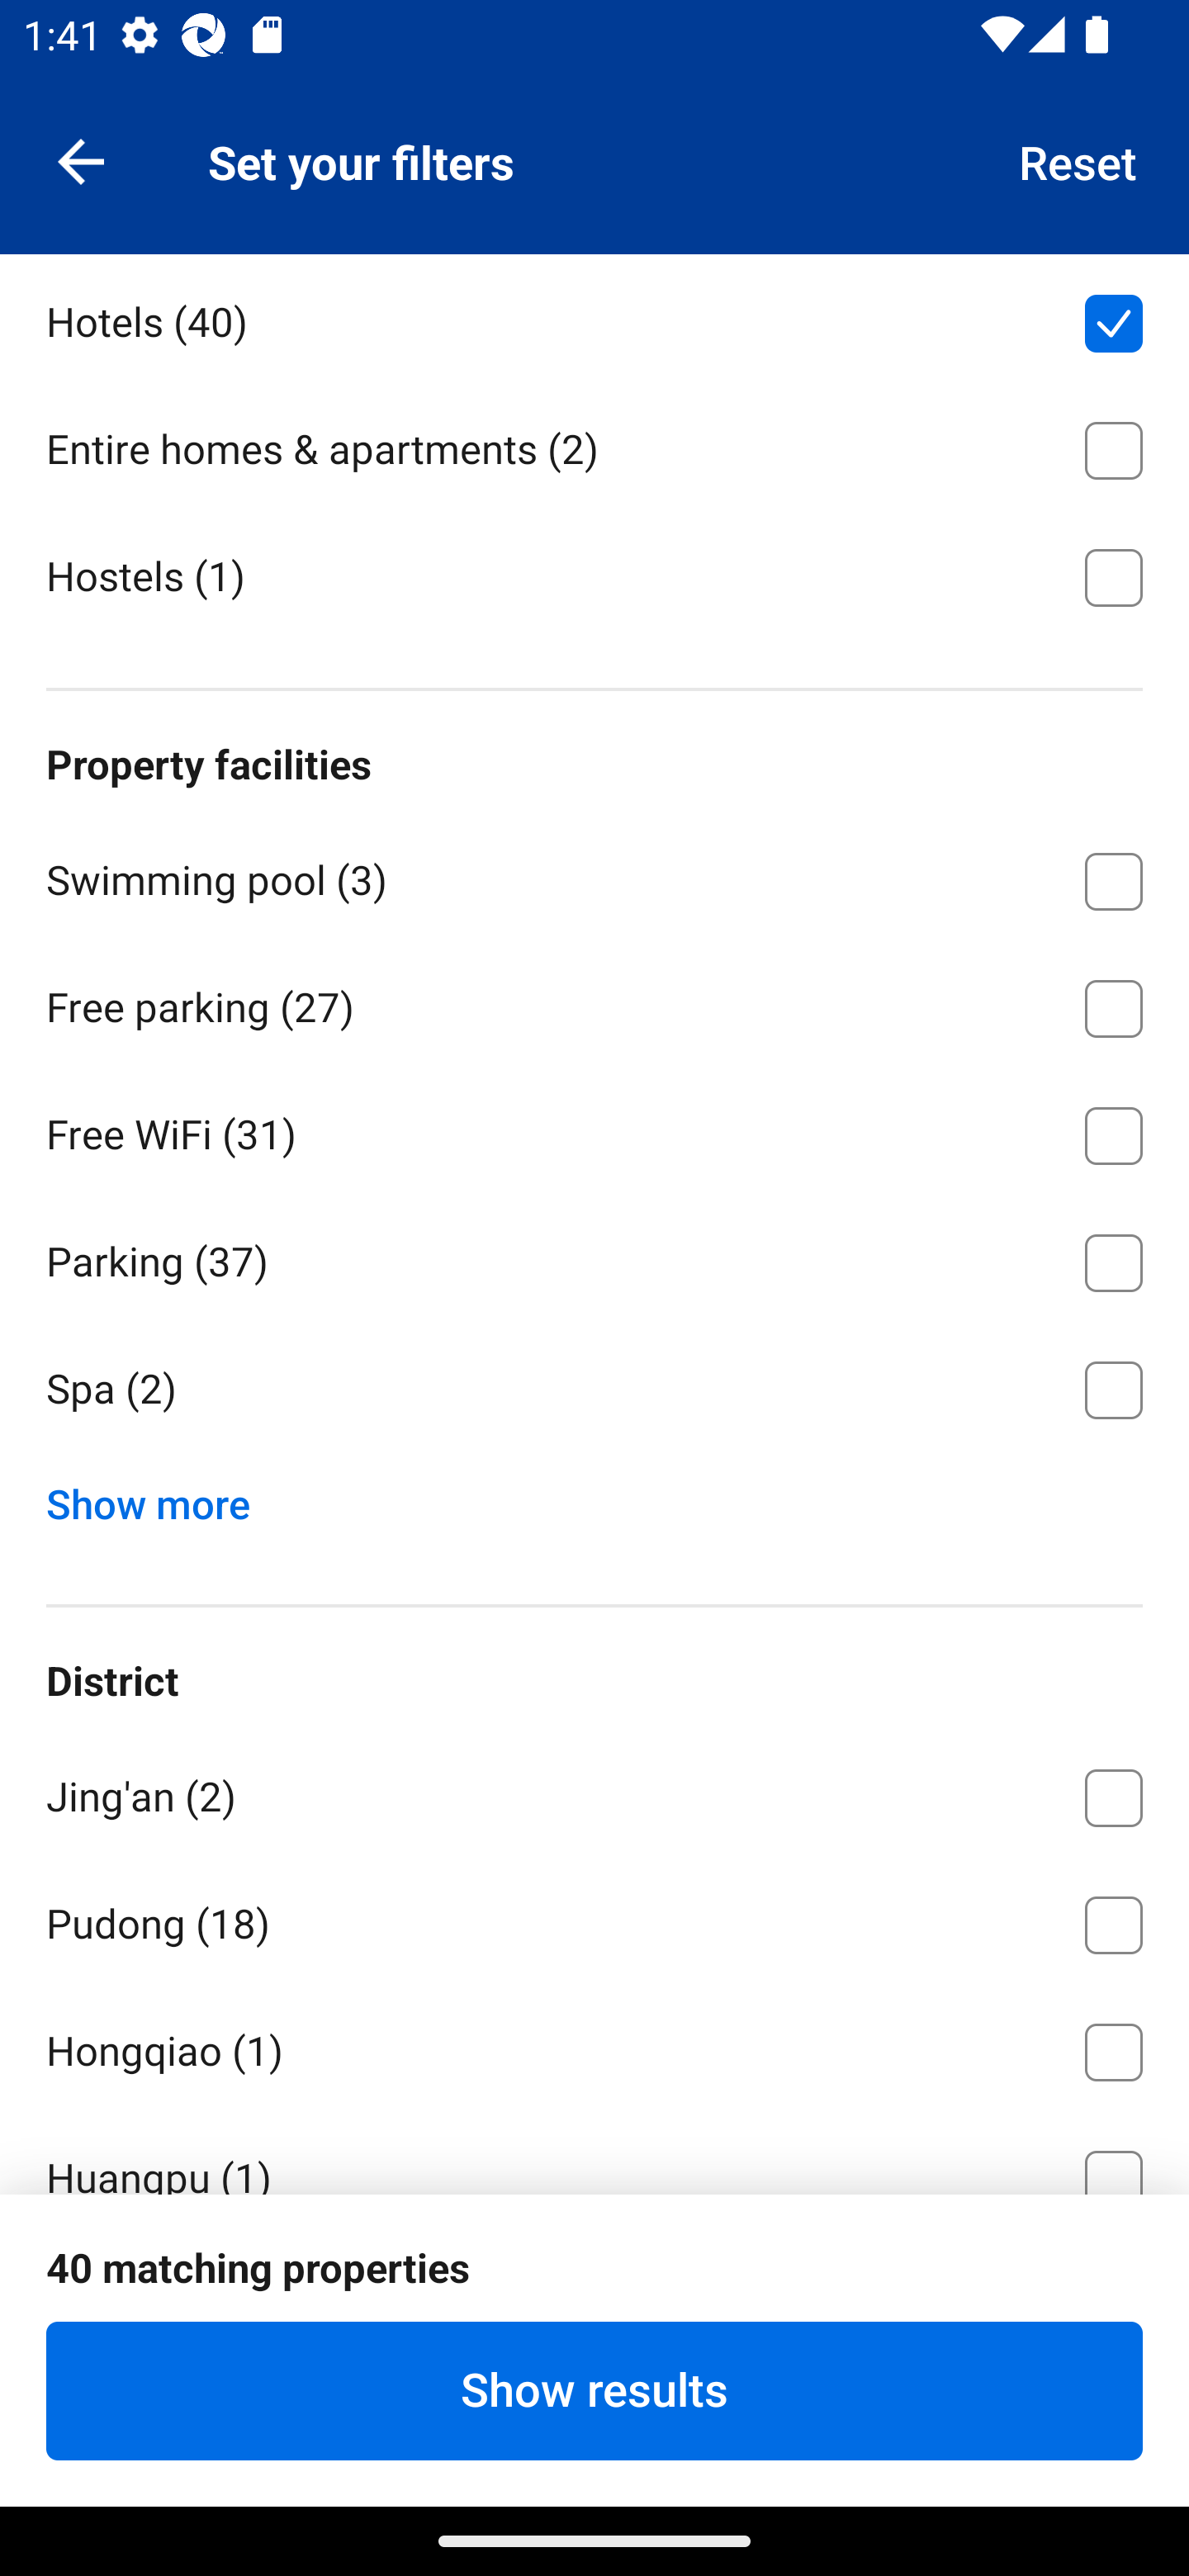 The height and width of the screenshot is (2576, 1189). I want to click on Free WiFi ⁦(31), so click(594, 1129).